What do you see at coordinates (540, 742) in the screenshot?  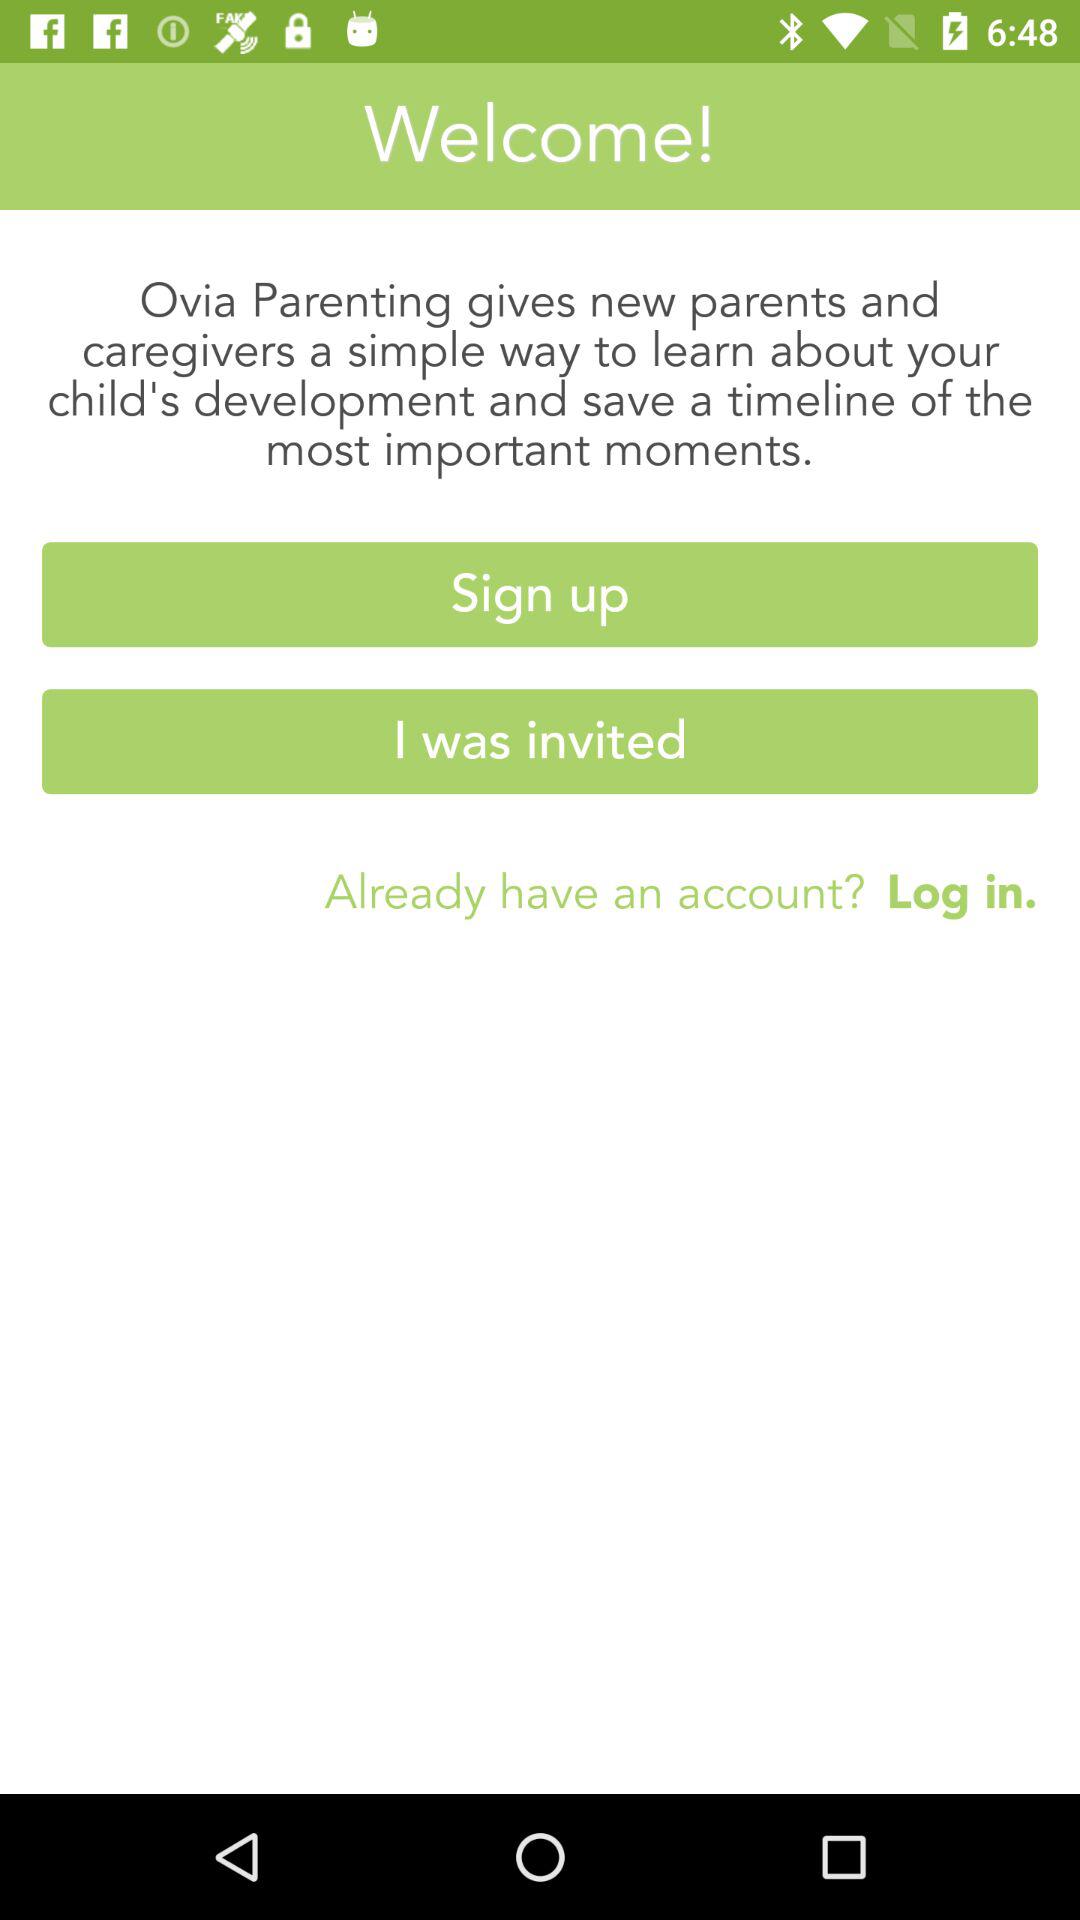 I see `click the icon above the log in. item` at bounding box center [540, 742].